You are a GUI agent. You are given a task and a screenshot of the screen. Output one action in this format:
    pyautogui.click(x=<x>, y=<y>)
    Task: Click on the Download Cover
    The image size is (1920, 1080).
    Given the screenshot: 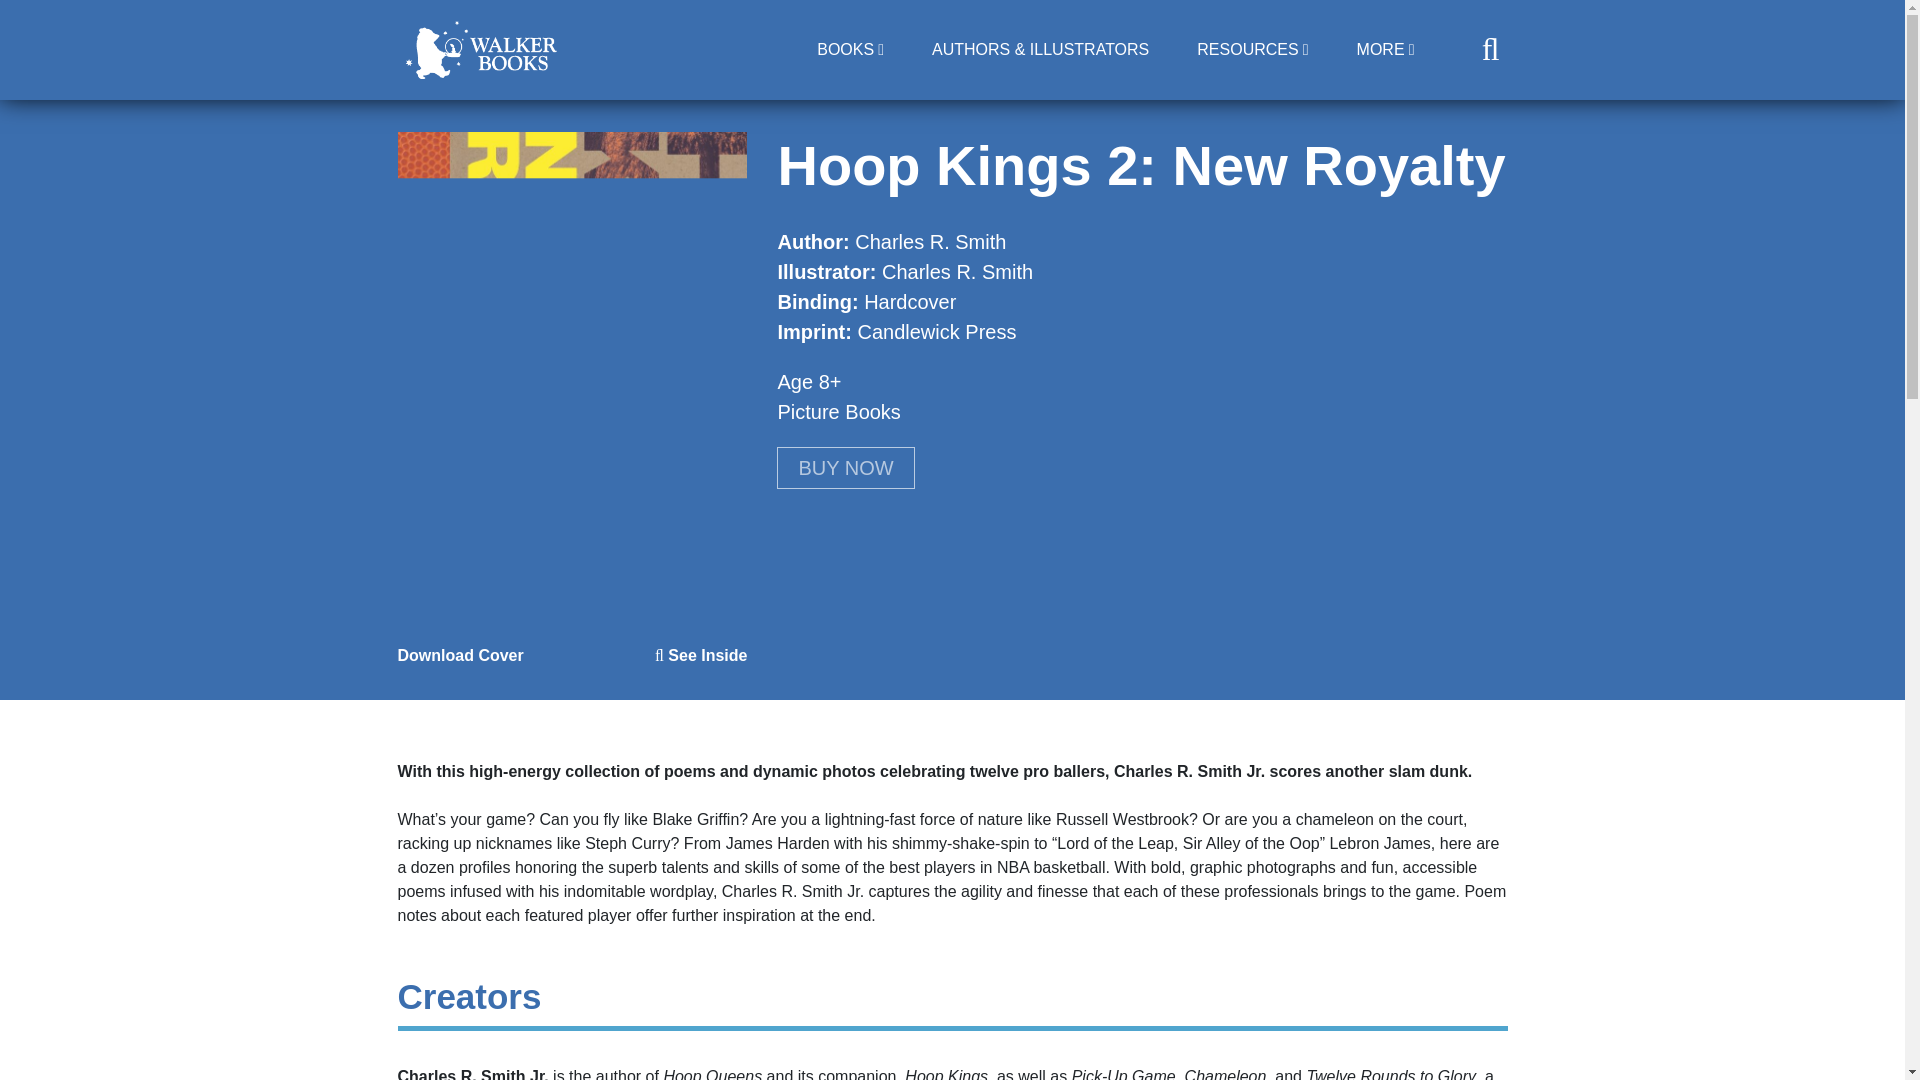 What is the action you would take?
    pyautogui.click(x=460, y=656)
    